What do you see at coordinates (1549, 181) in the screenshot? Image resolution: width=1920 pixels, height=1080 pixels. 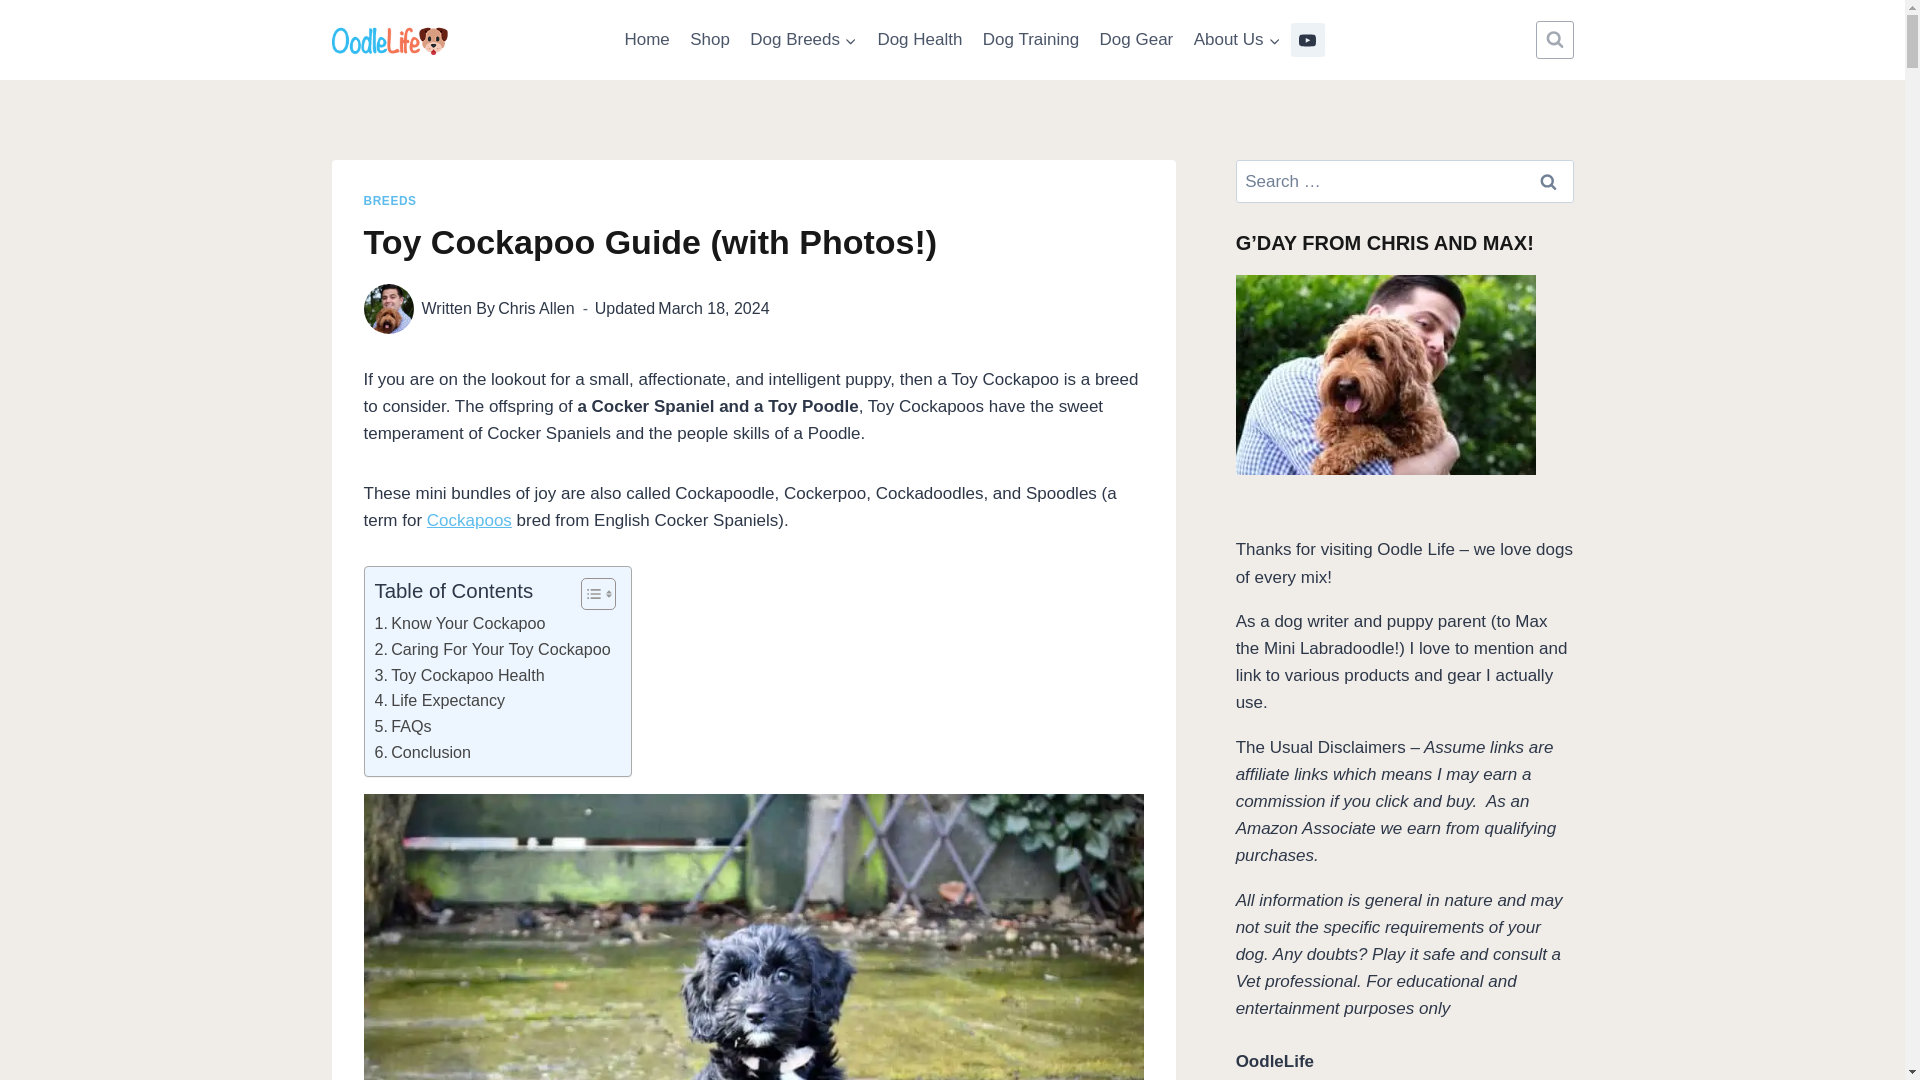 I see `Search` at bounding box center [1549, 181].